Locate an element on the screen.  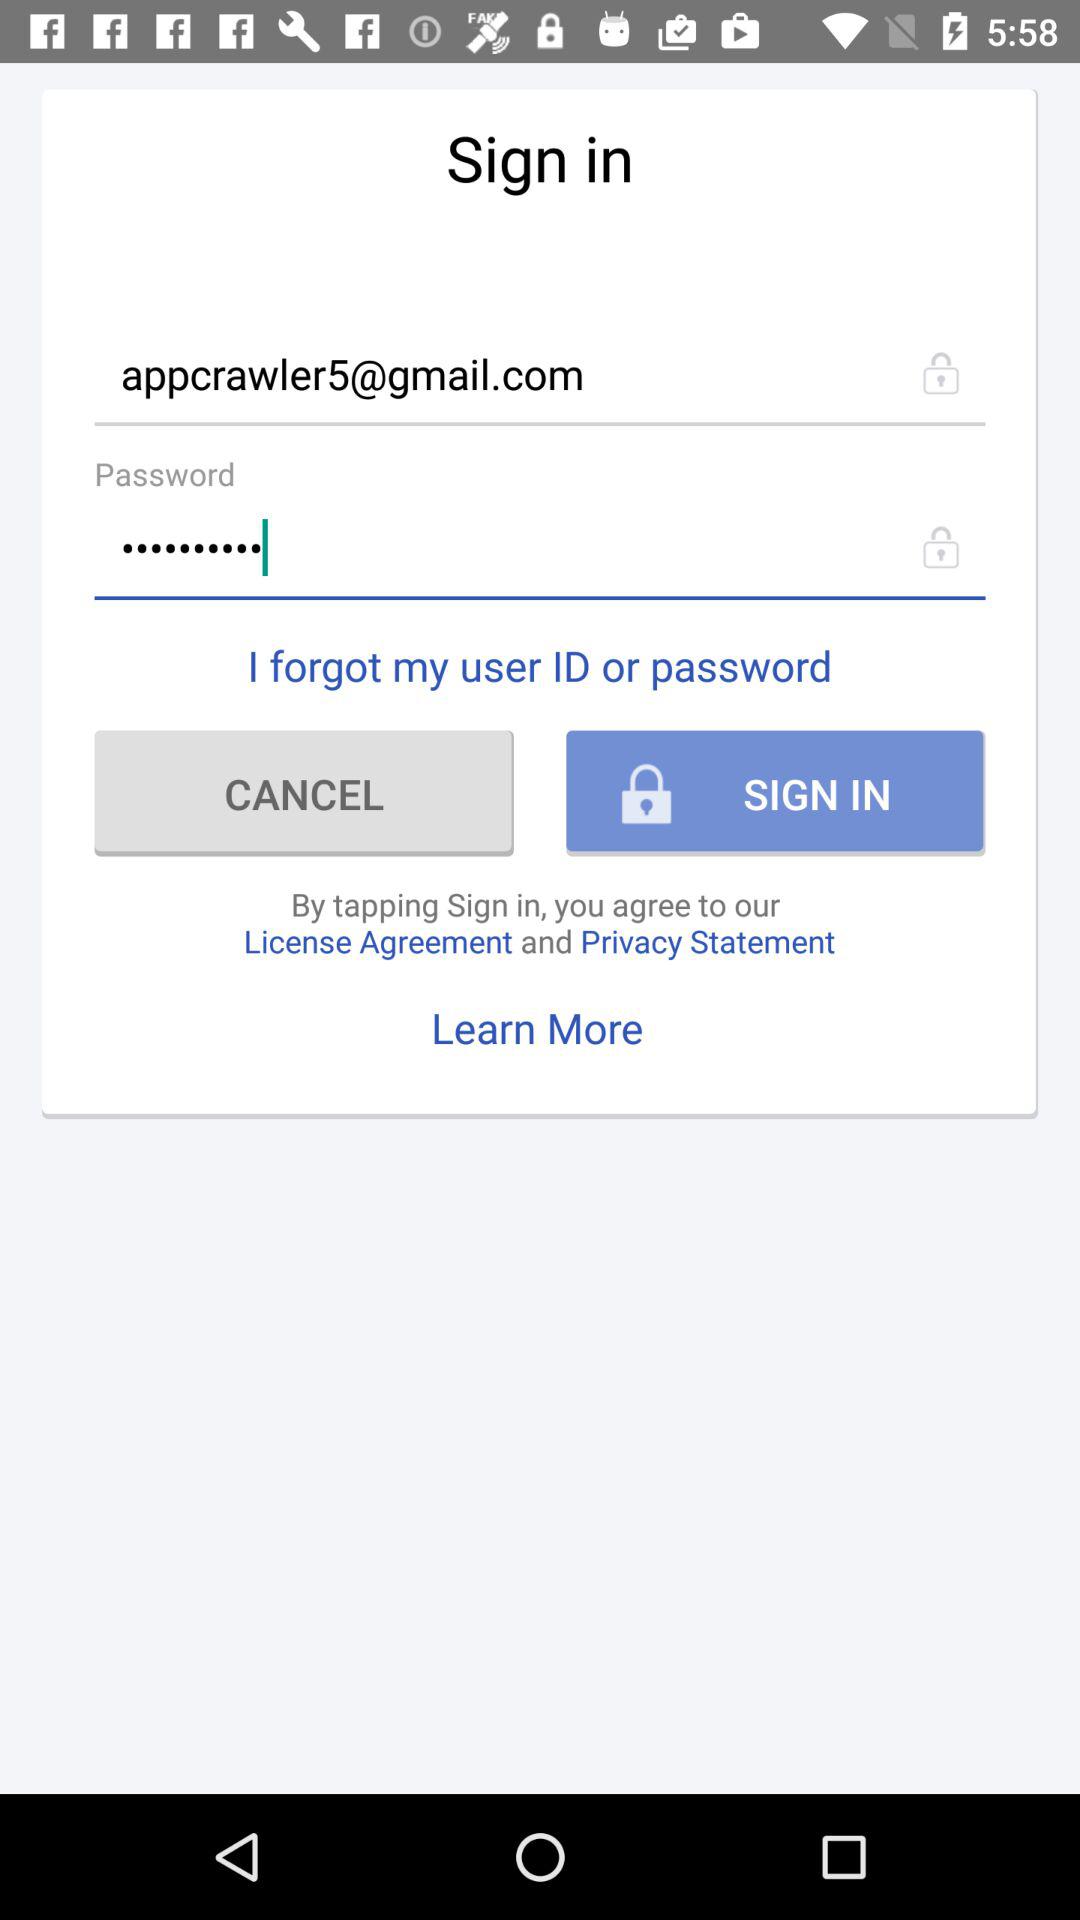
open the icon below sign in icon is located at coordinates (540, 372).